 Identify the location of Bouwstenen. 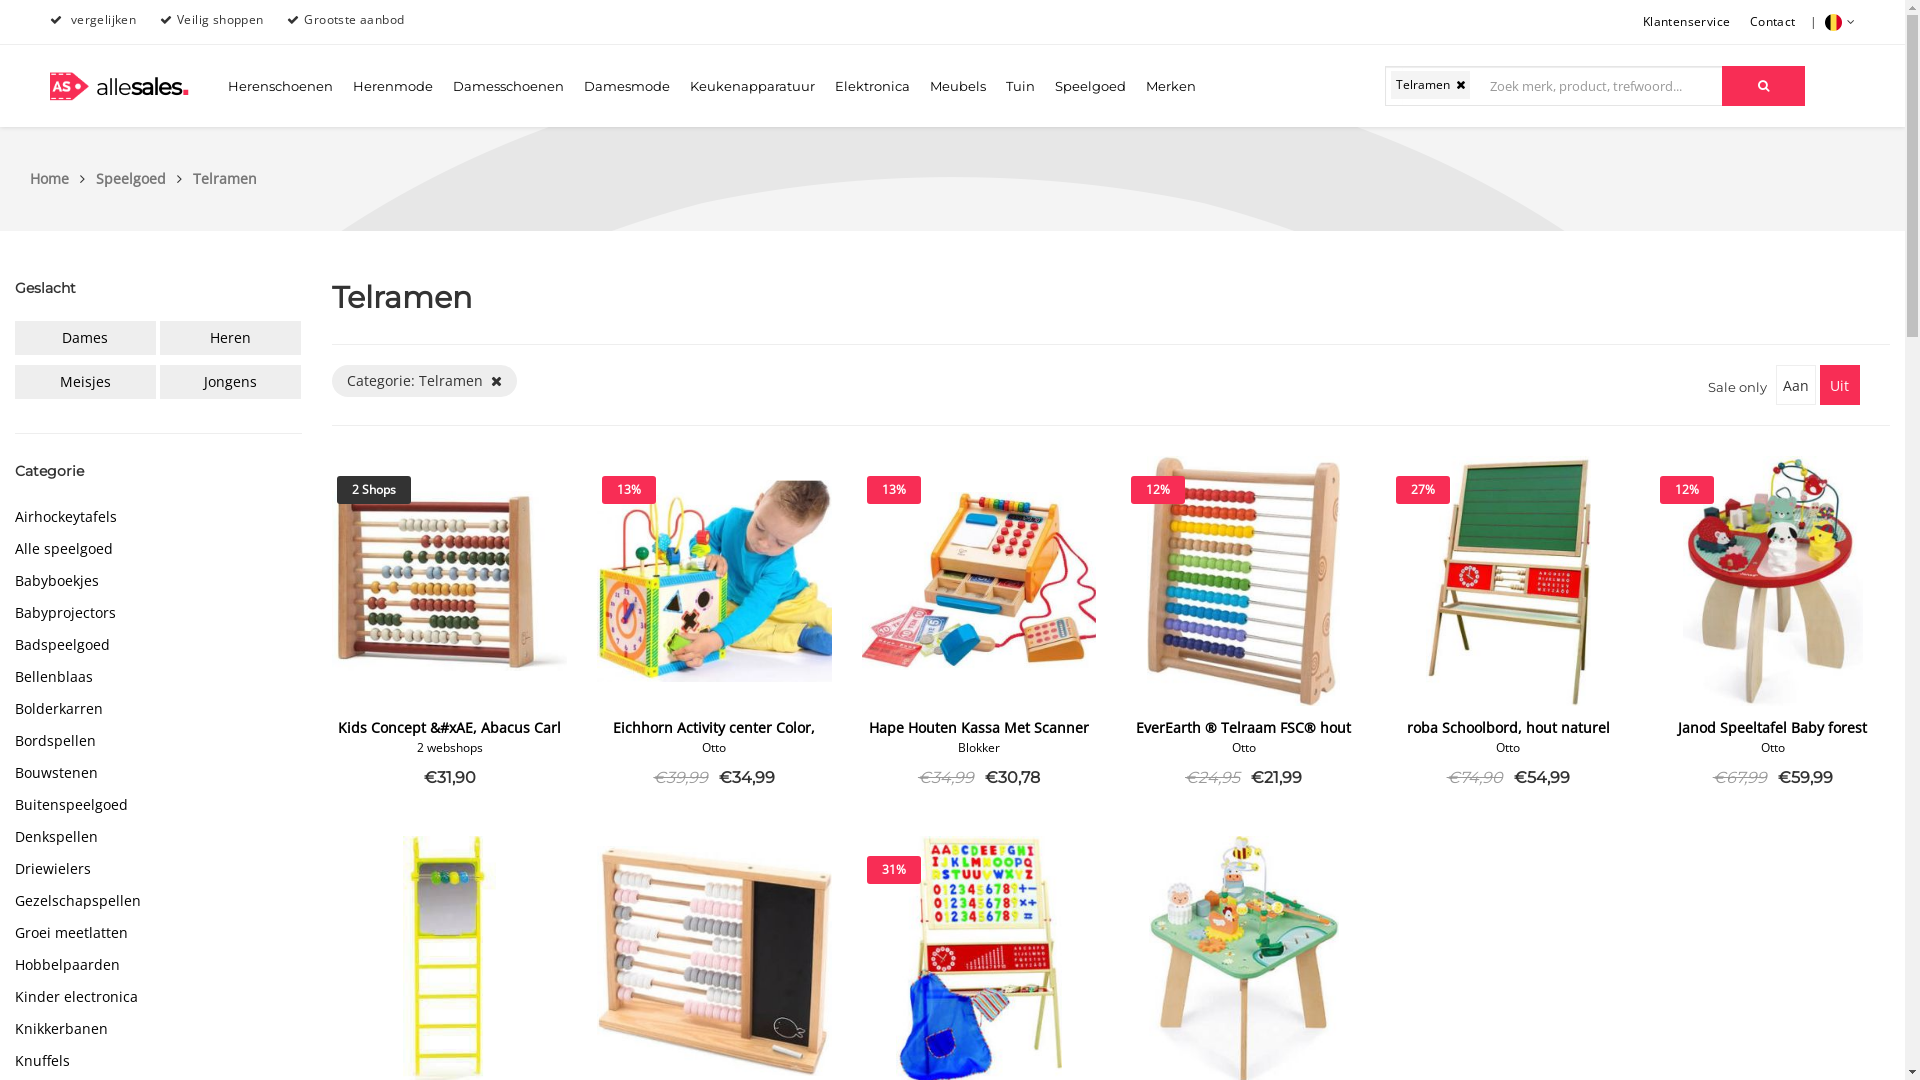
(158, 773).